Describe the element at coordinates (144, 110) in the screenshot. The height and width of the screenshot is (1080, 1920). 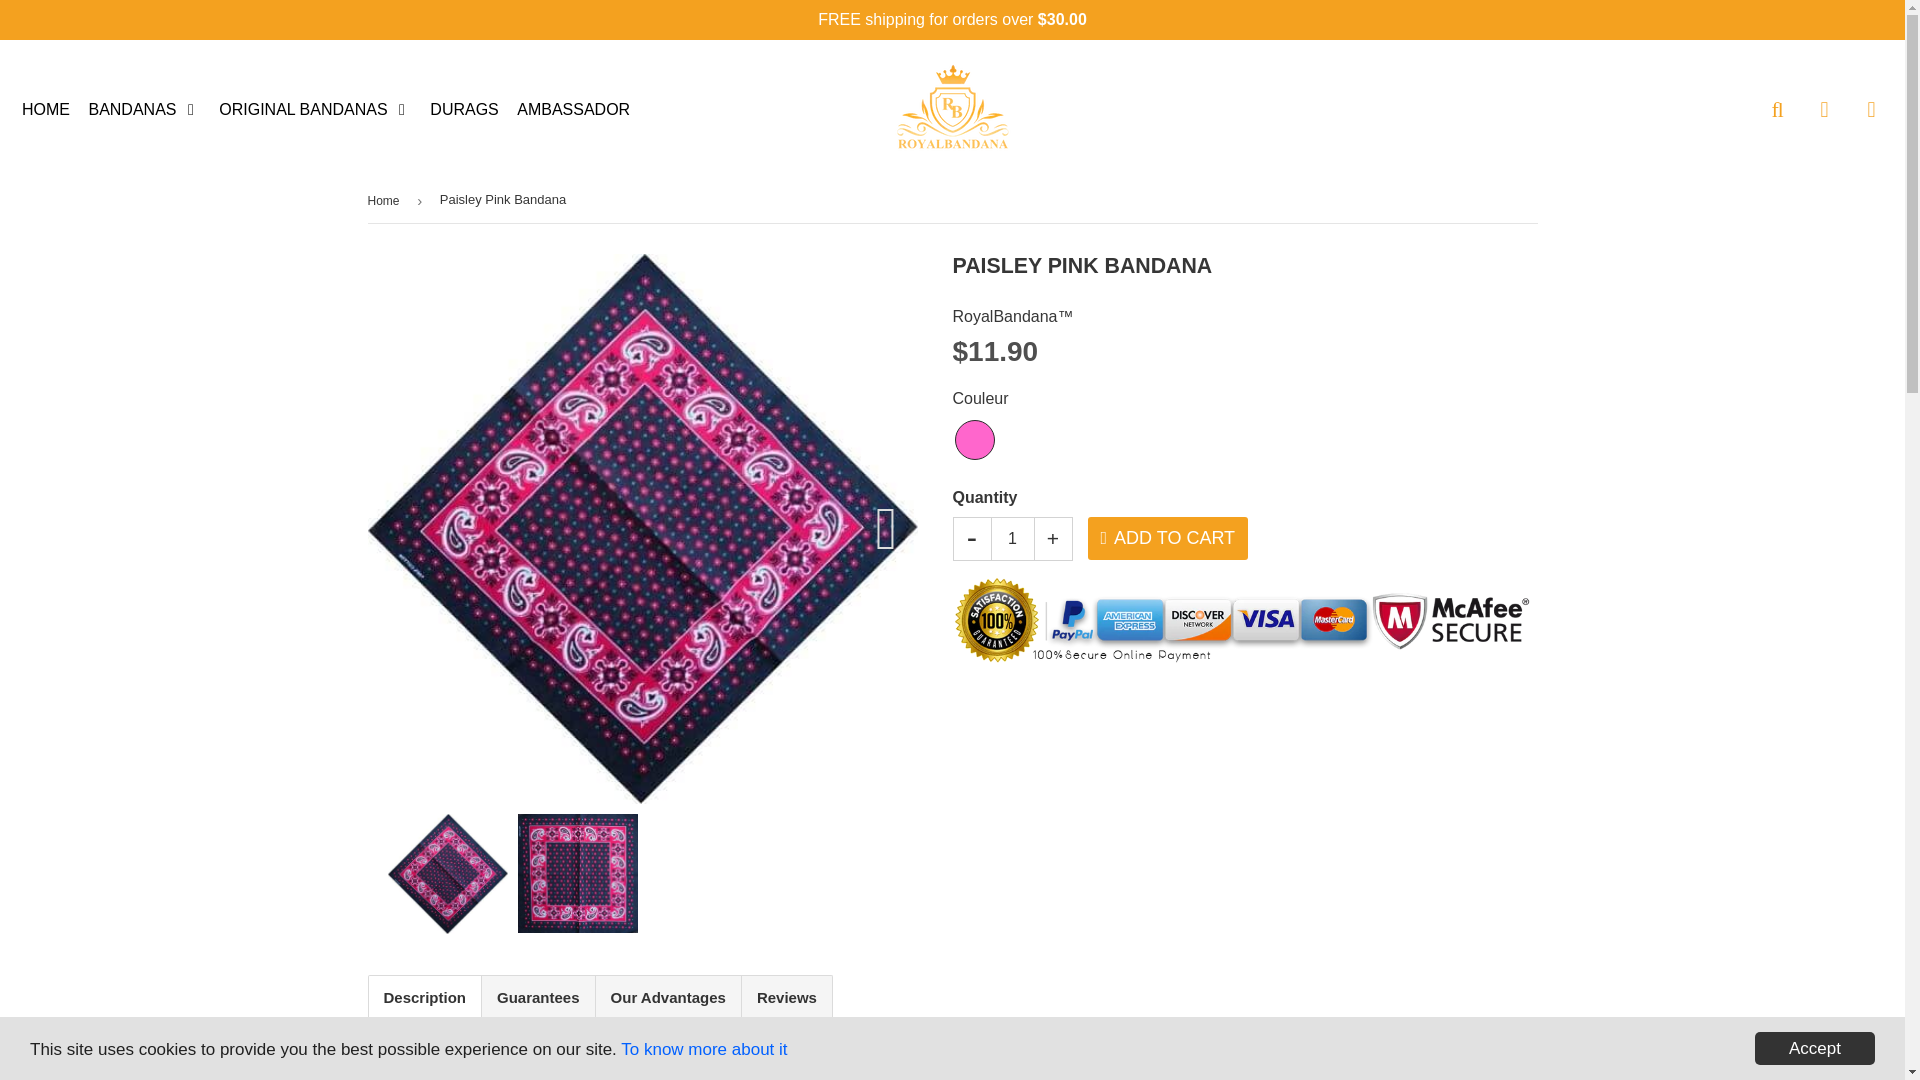
I see `BANDANAS` at that location.